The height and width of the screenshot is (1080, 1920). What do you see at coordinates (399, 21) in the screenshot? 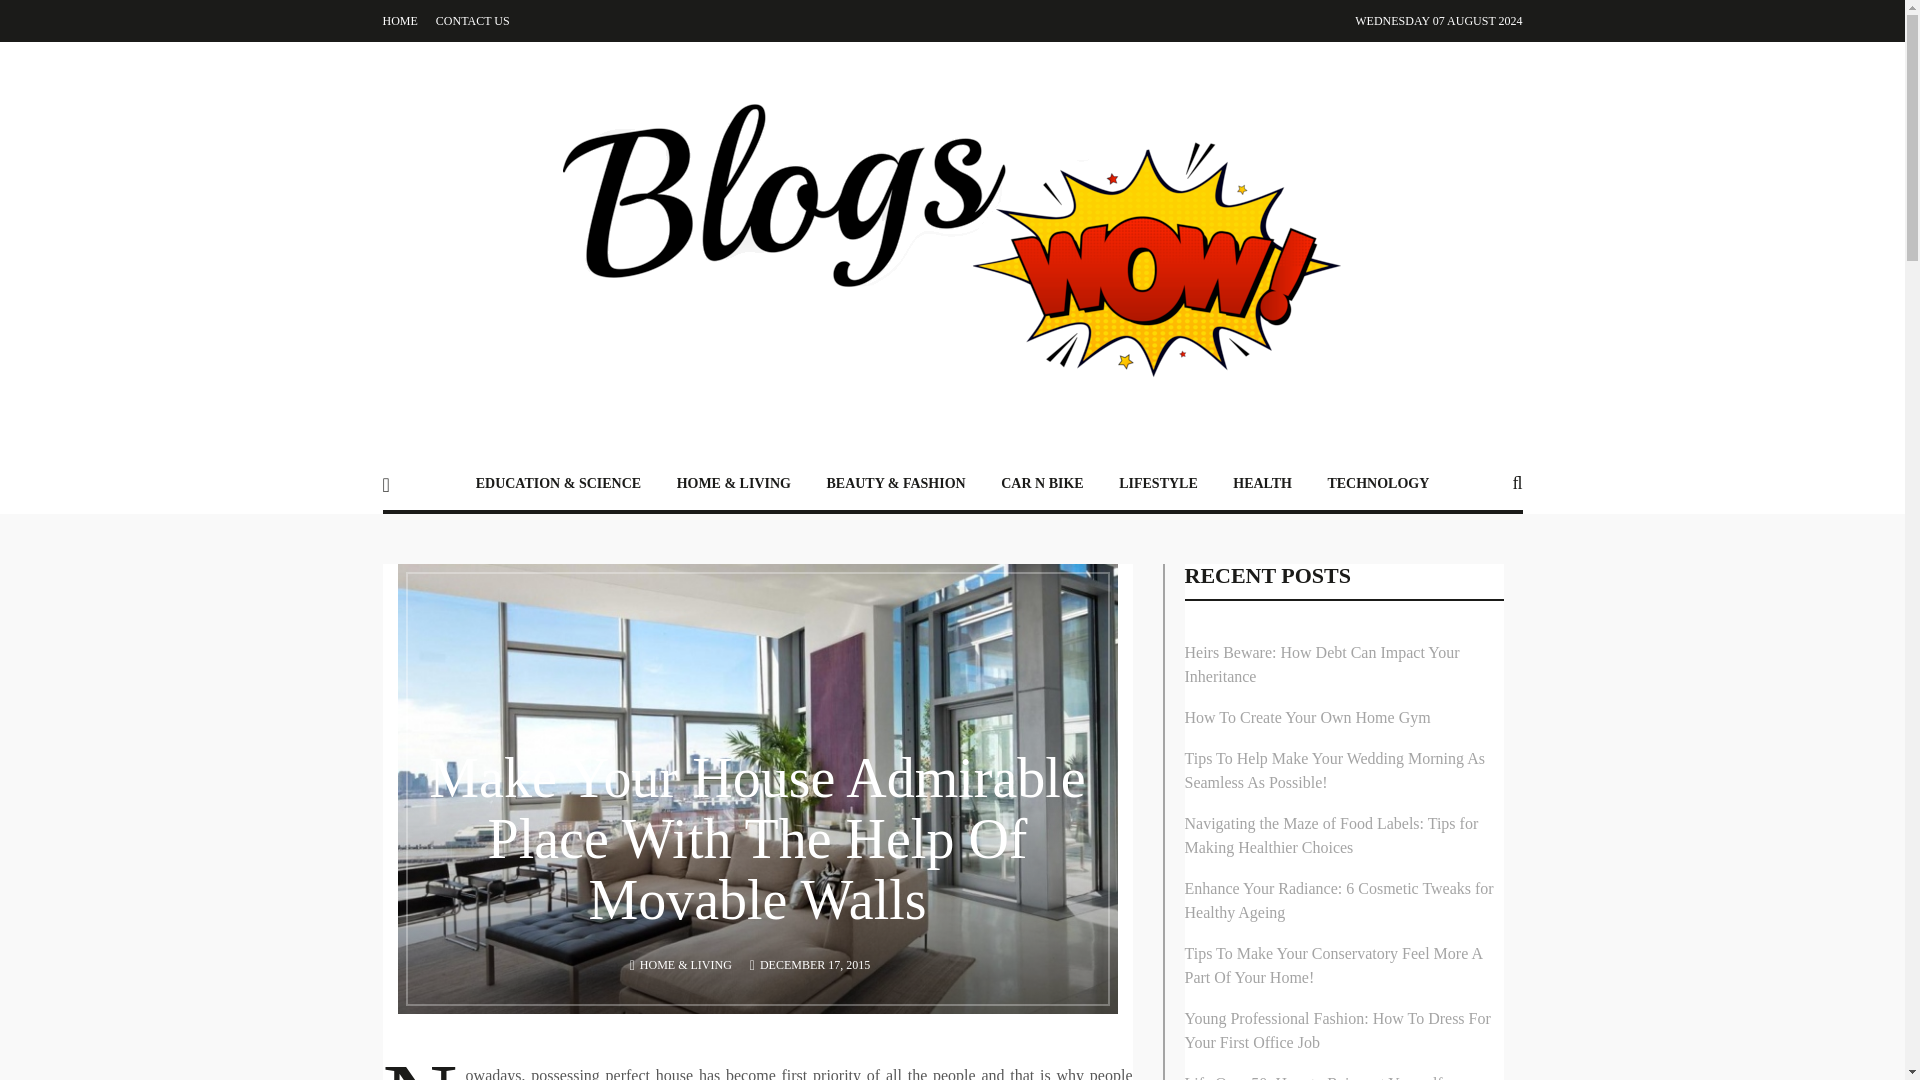
I see `HOME` at bounding box center [399, 21].